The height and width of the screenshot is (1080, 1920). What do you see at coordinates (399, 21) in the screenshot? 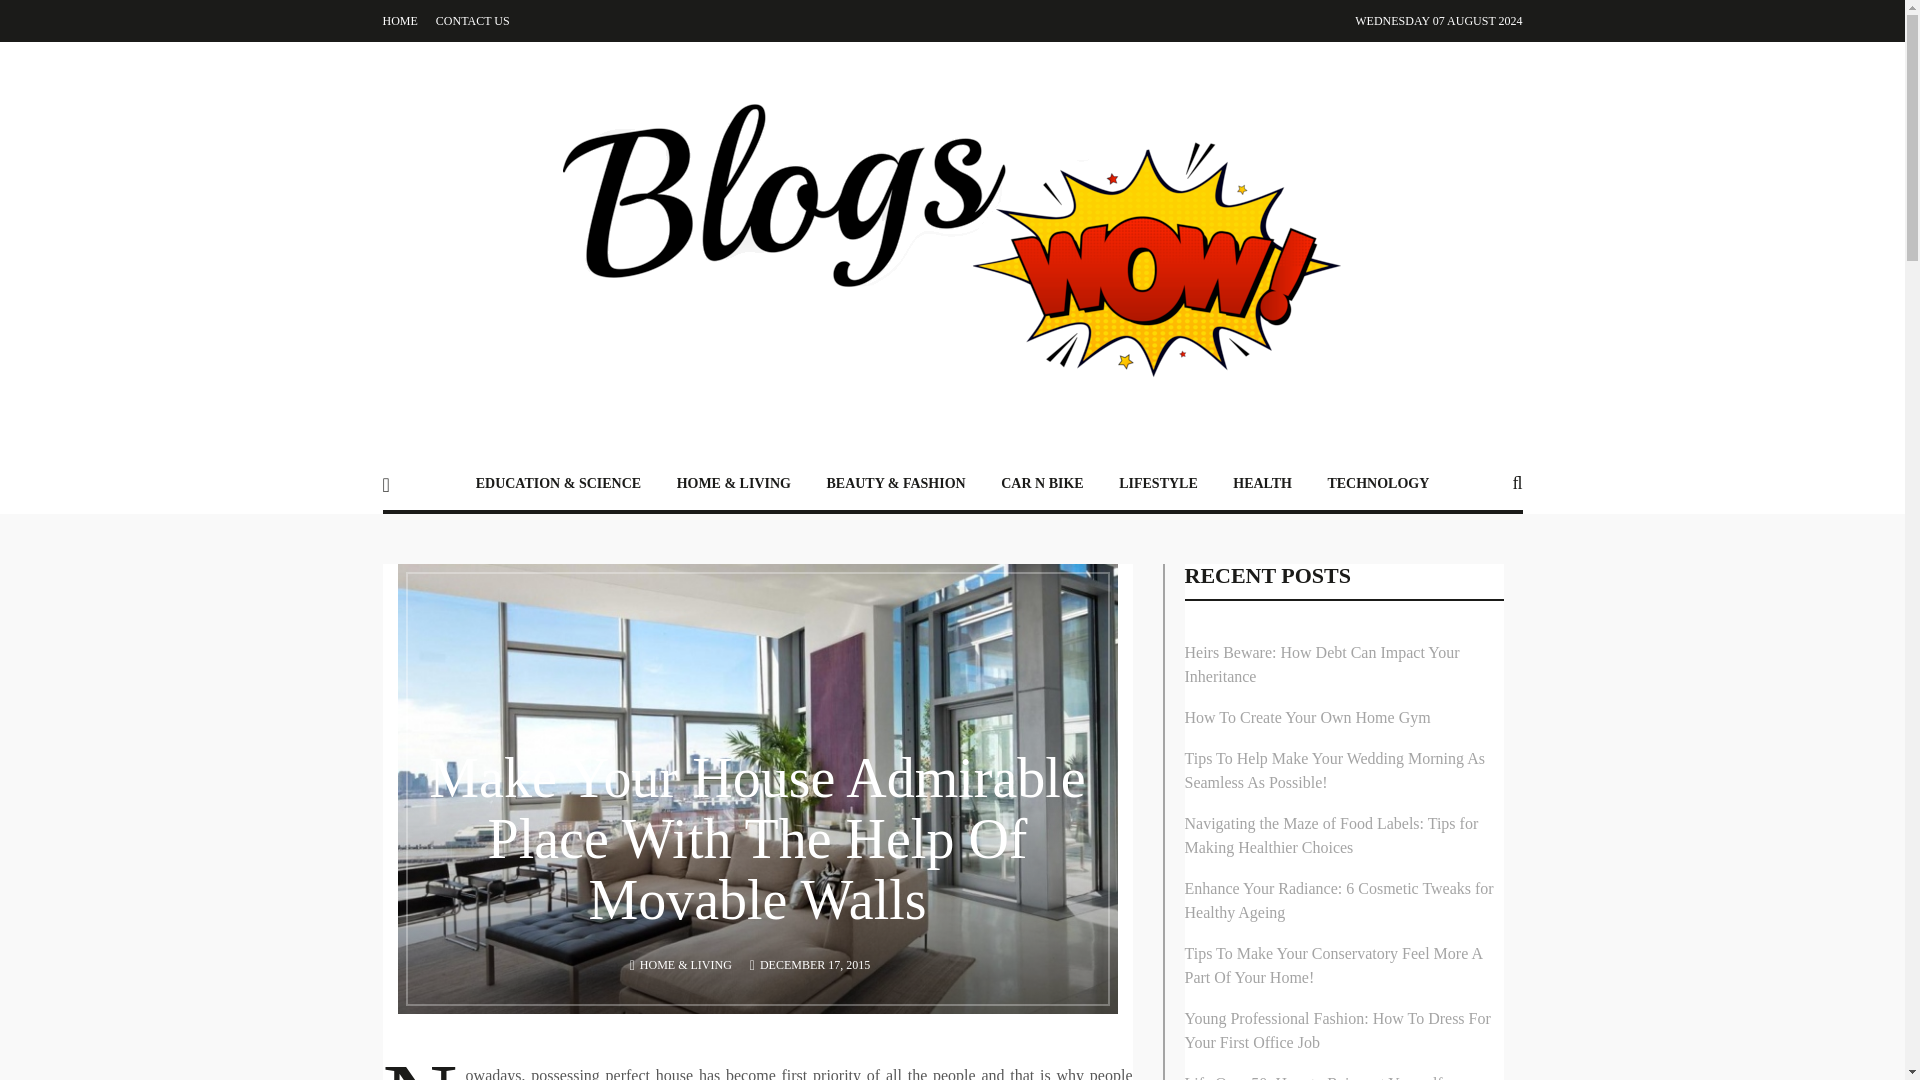
I see `HOME` at bounding box center [399, 21].